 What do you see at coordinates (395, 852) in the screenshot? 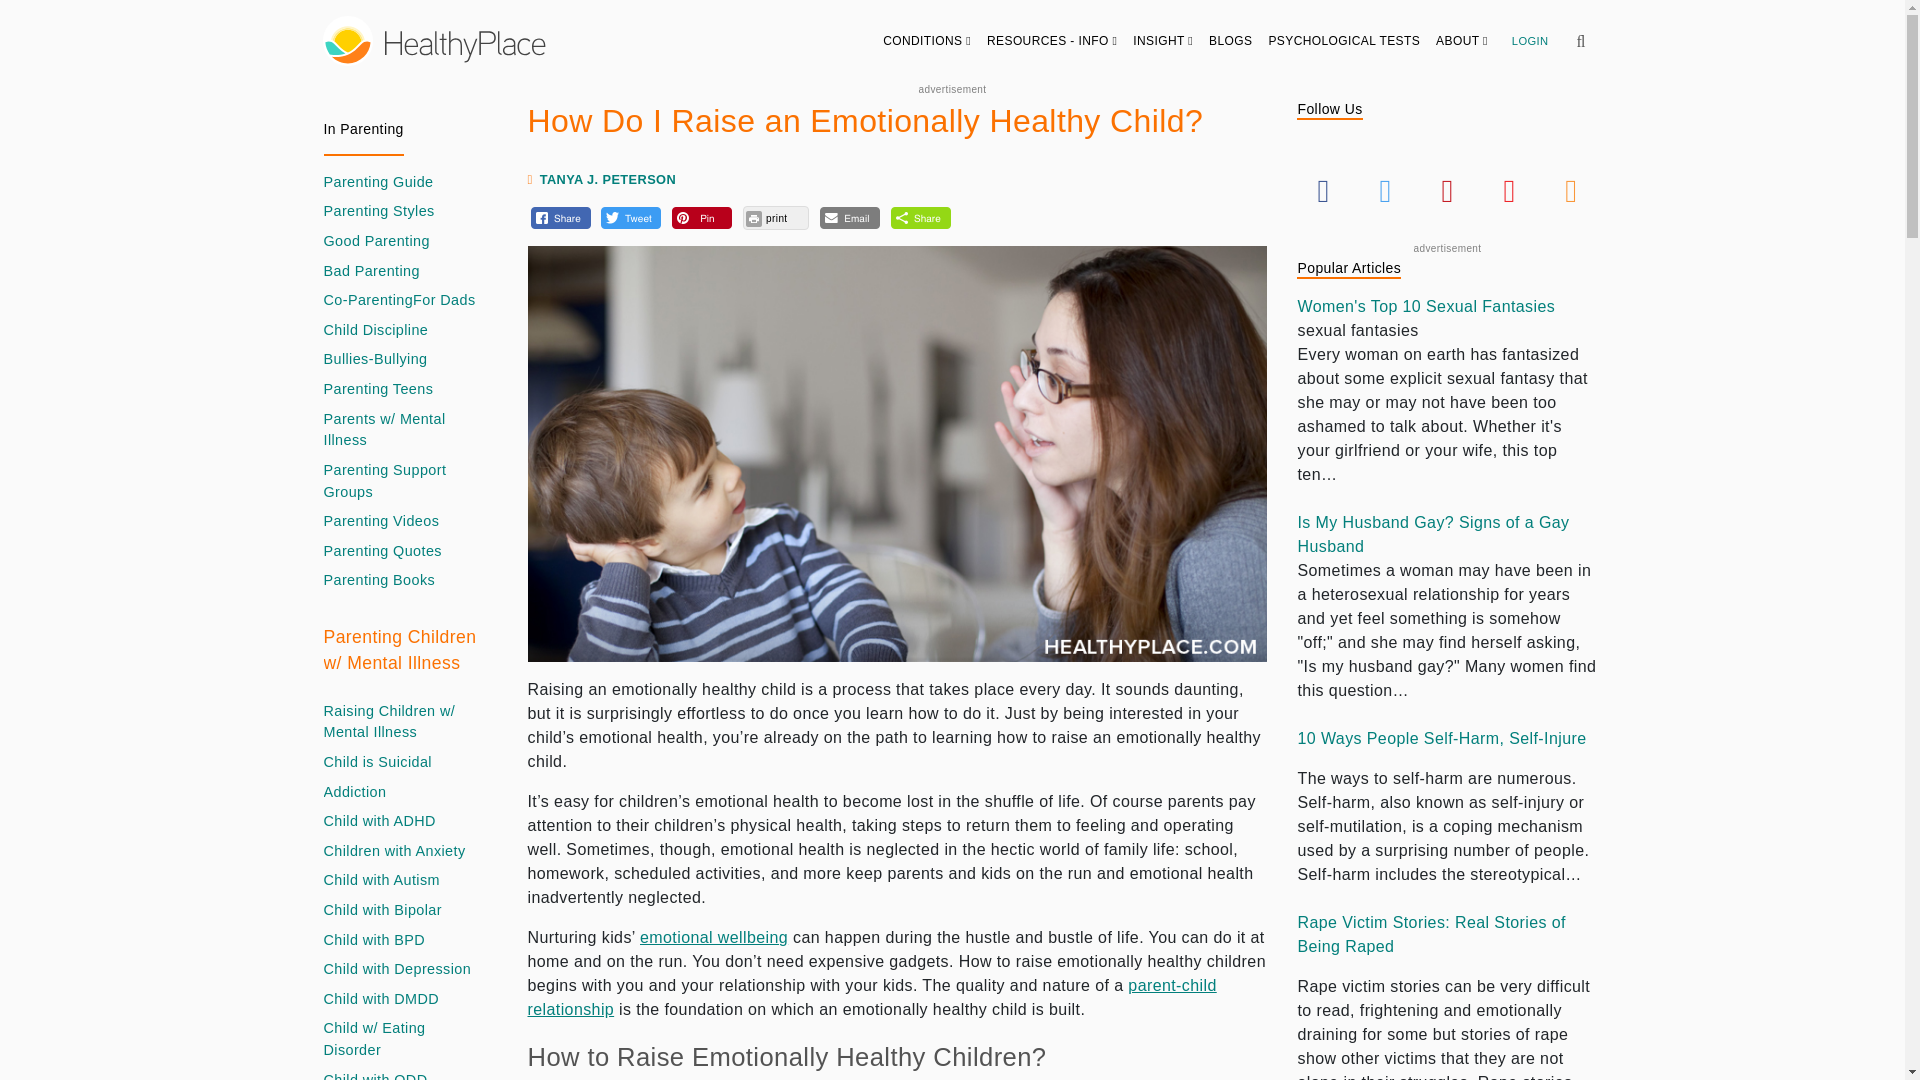
I see `Must-Have Skills for Parenting Children with Anxiety` at bounding box center [395, 852].